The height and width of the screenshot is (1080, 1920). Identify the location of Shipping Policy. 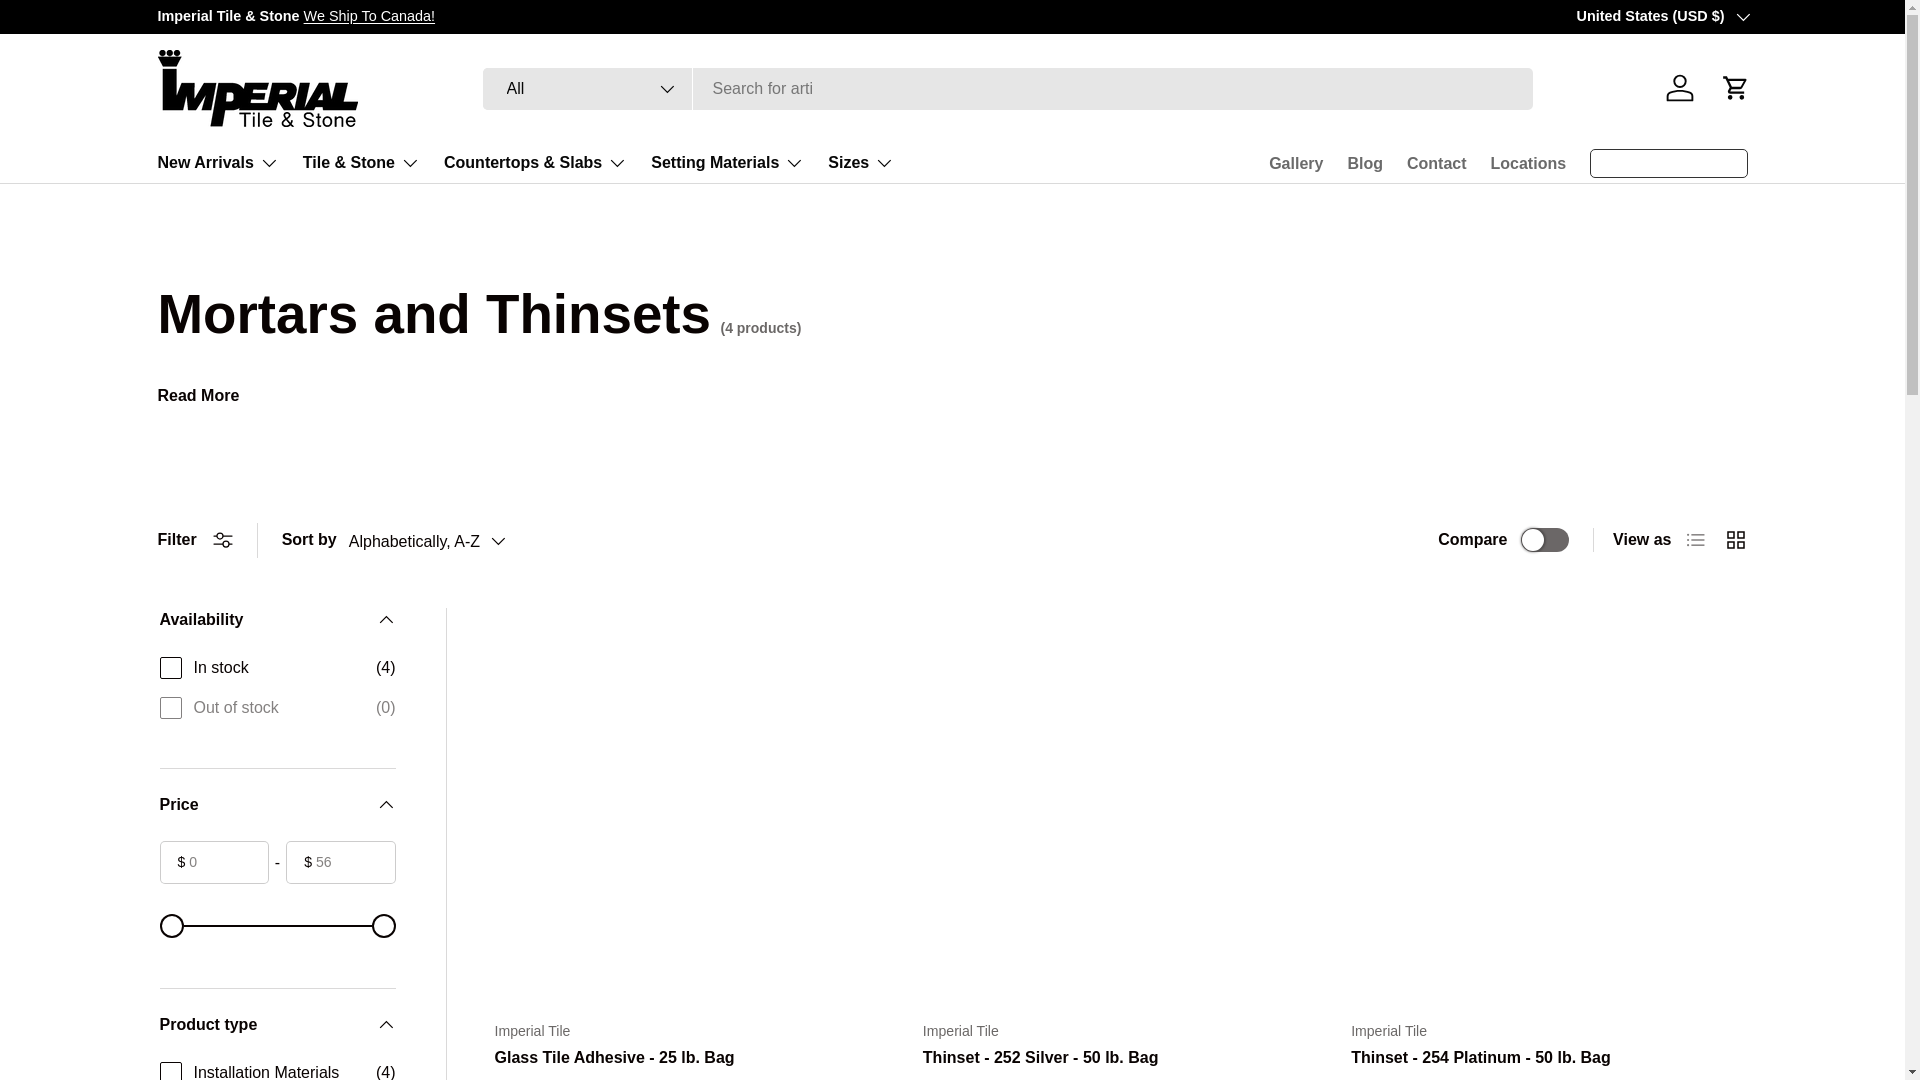
(369, 15).